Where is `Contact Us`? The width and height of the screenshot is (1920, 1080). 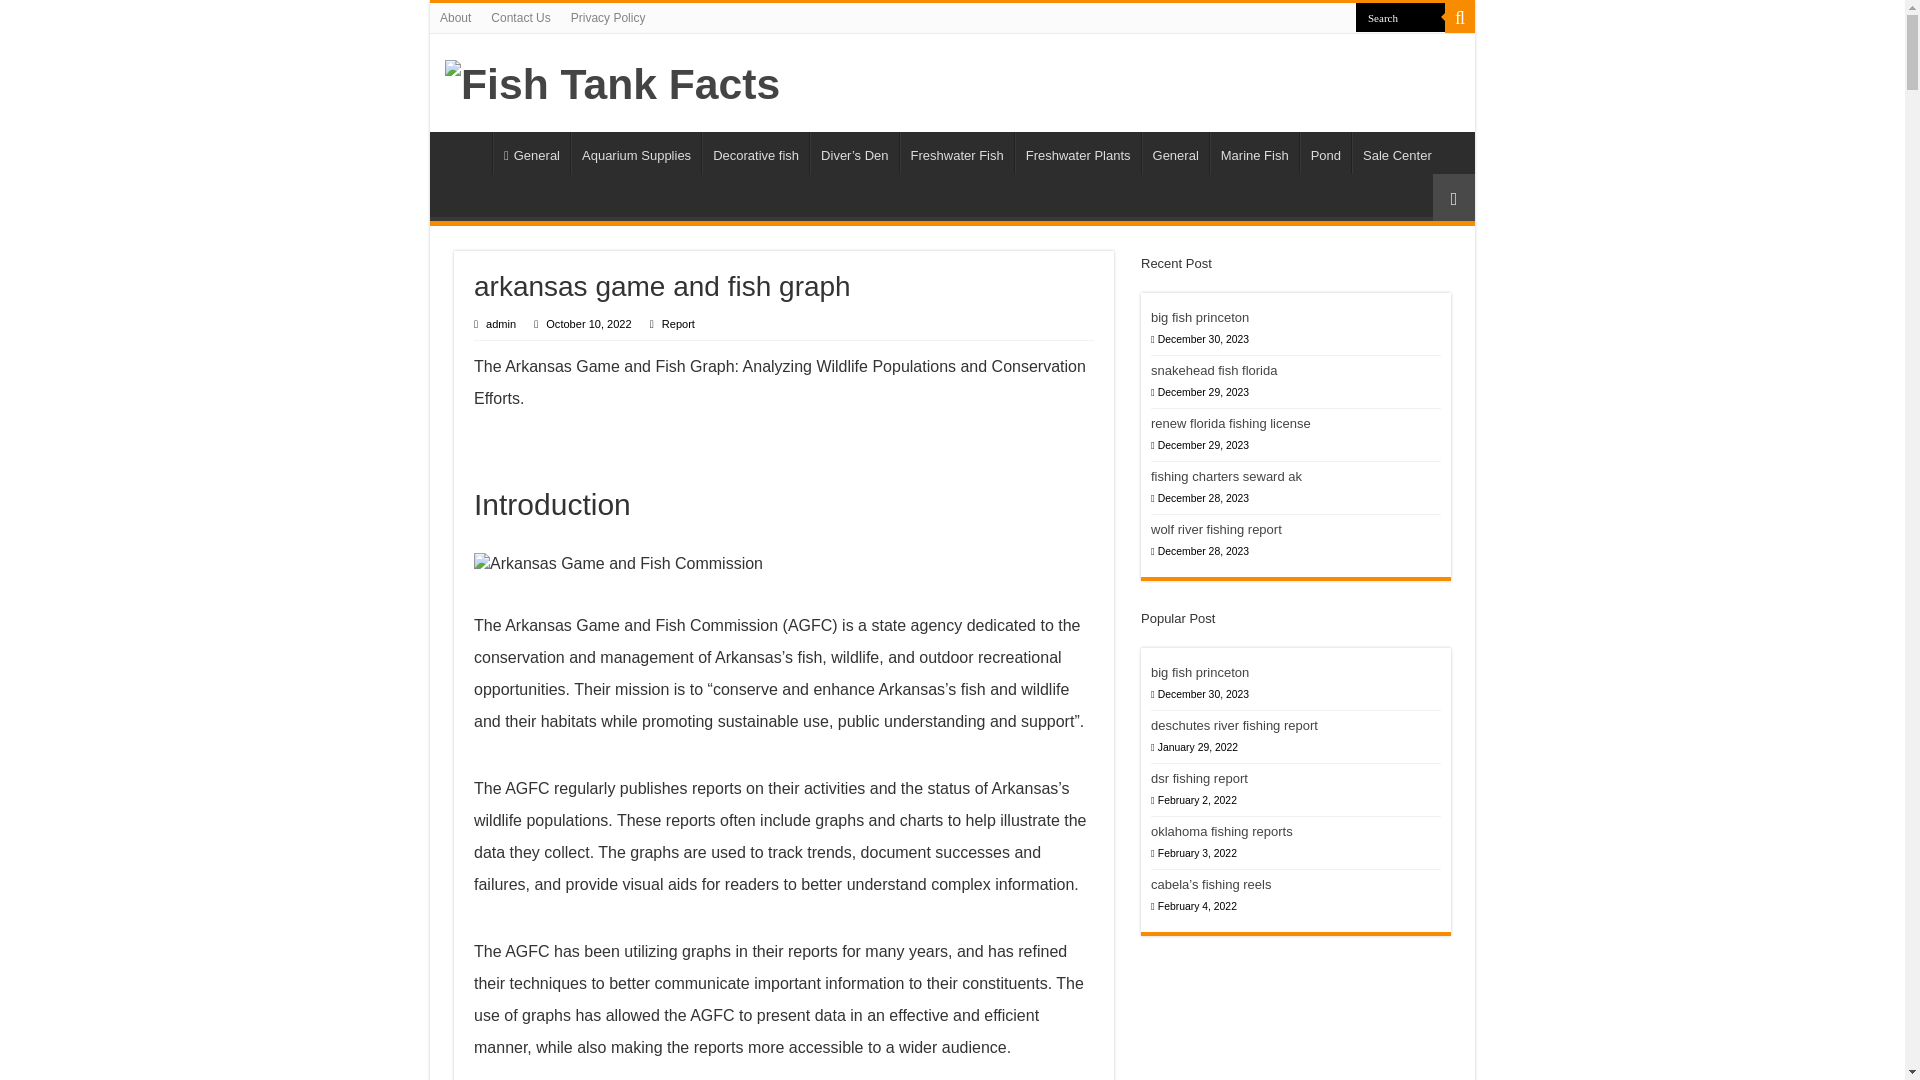 Contact Us is located at coordinates (520, 18).